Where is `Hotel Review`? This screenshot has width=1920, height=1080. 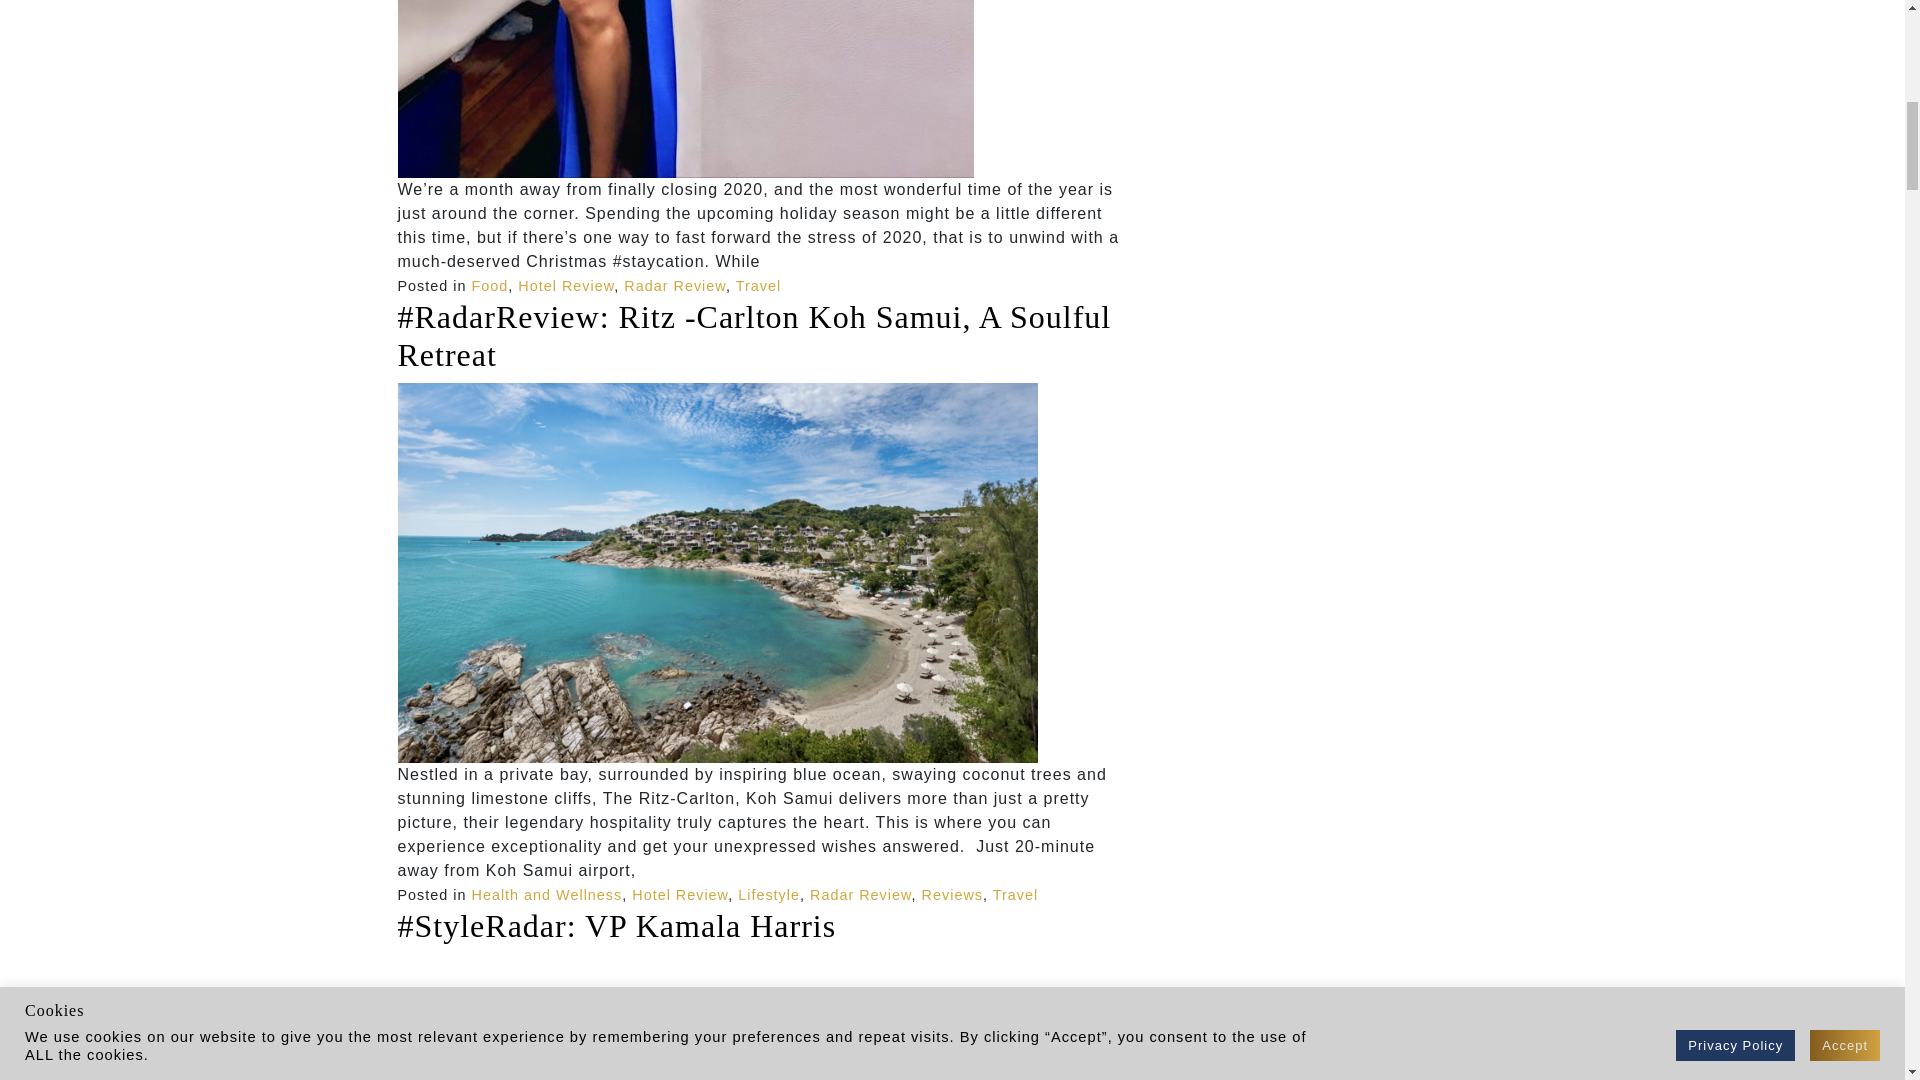
Hotel Review is located at coordinates (566, 285).